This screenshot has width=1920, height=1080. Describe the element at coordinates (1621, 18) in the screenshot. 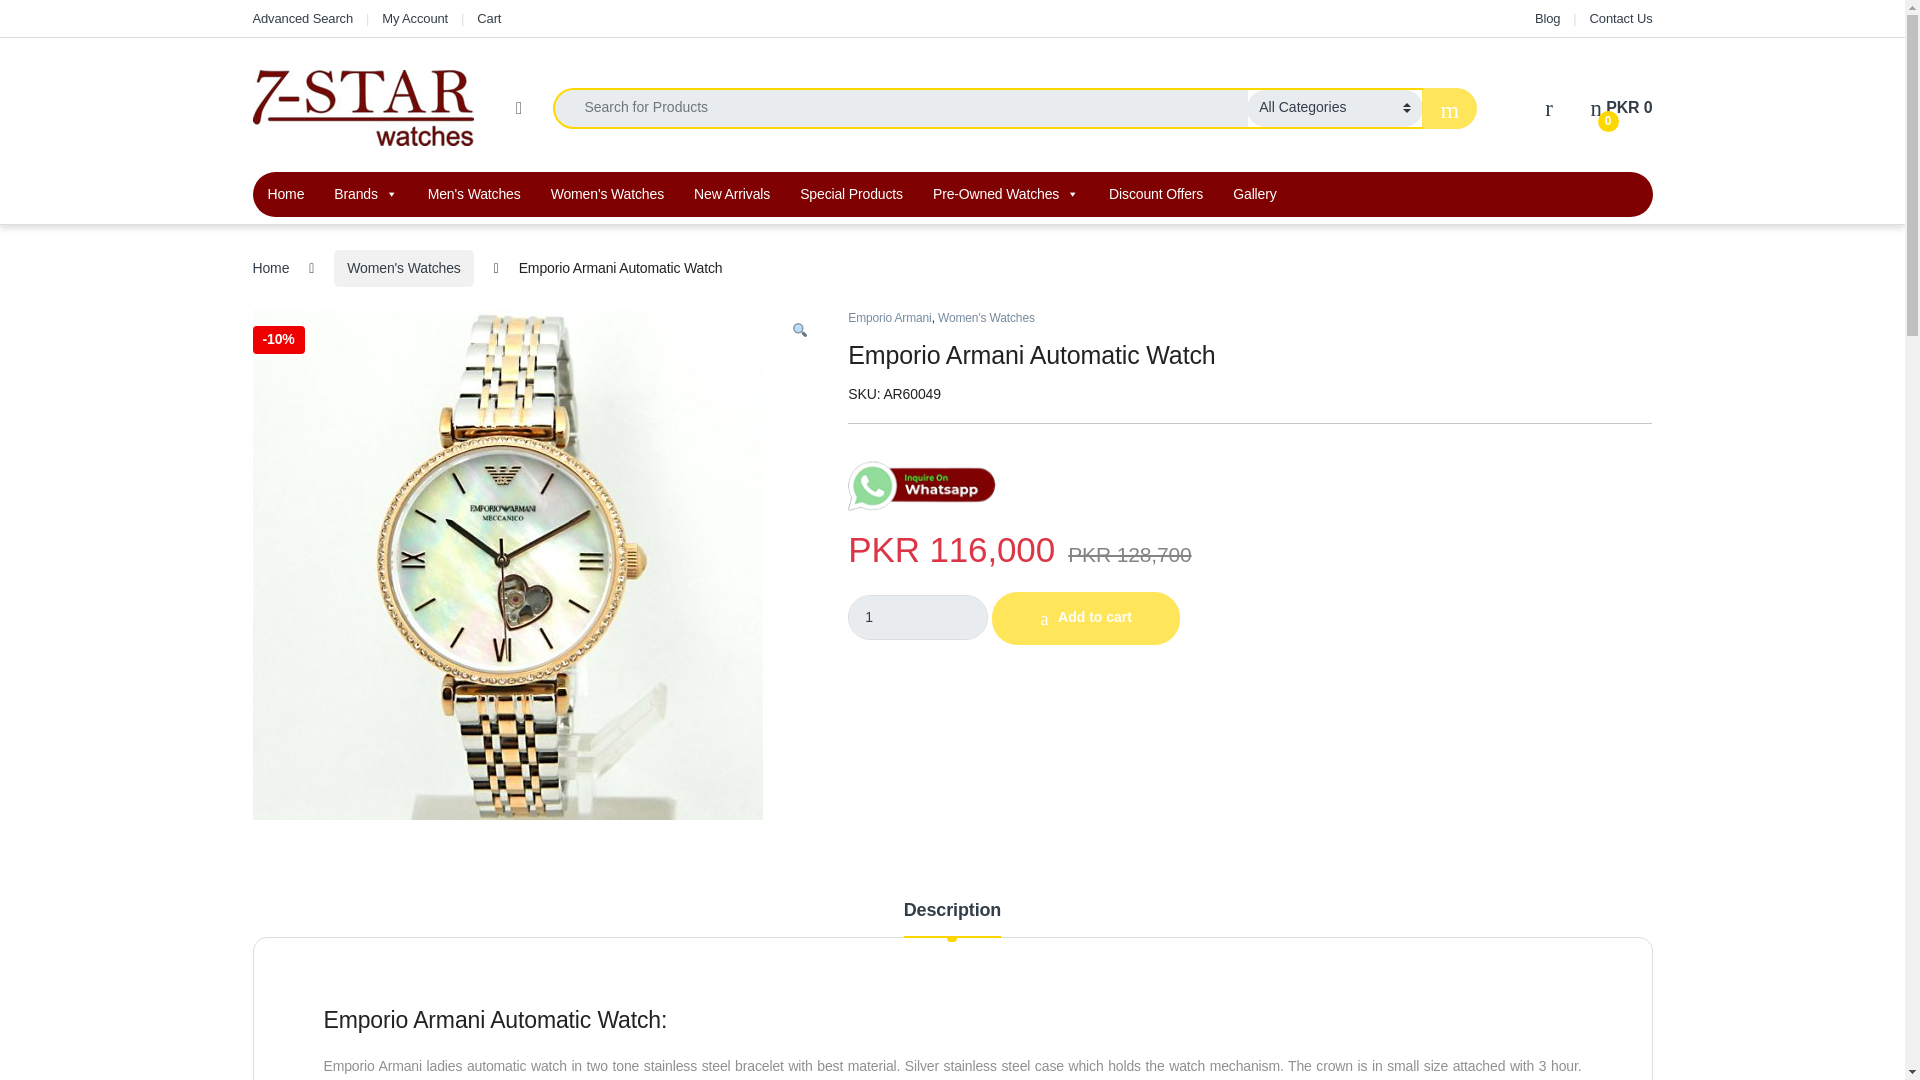

I see `Contact Us` at that location.